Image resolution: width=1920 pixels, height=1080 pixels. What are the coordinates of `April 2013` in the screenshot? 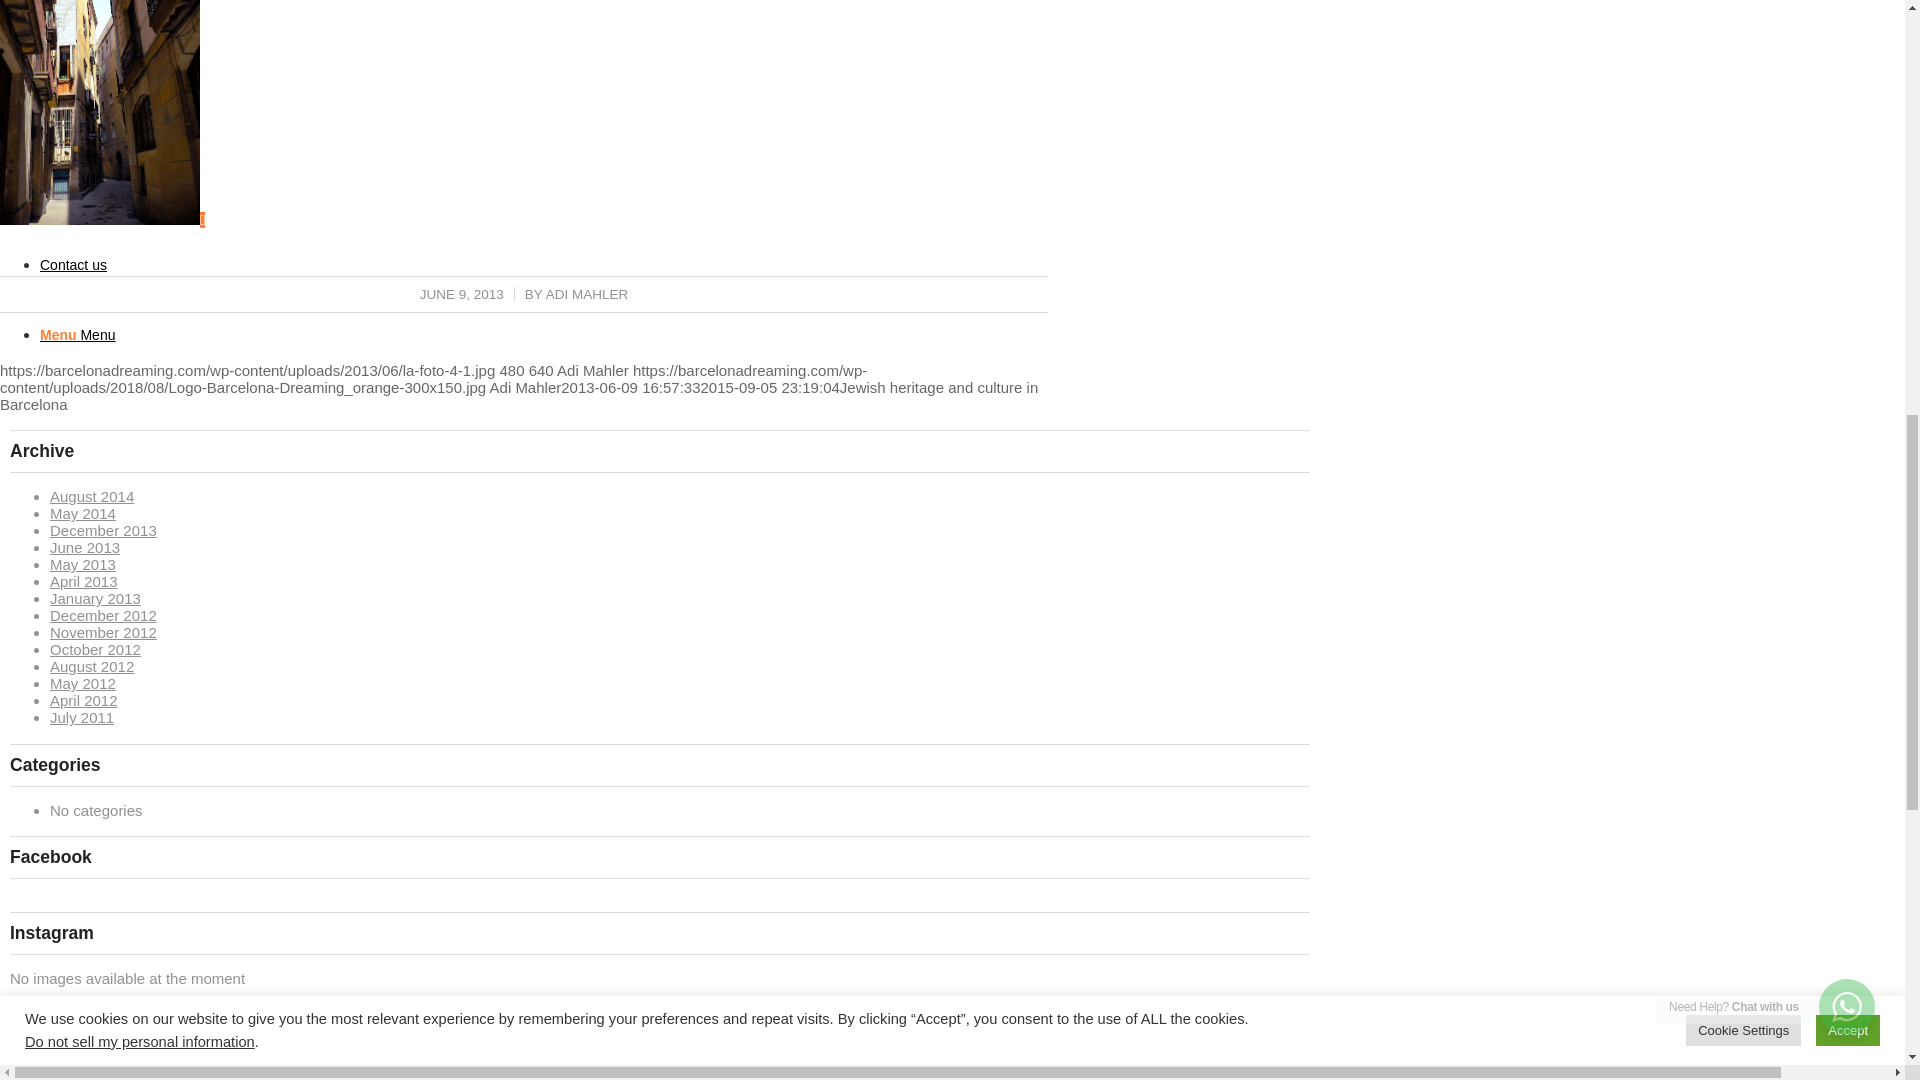 It's located at (83, 581).